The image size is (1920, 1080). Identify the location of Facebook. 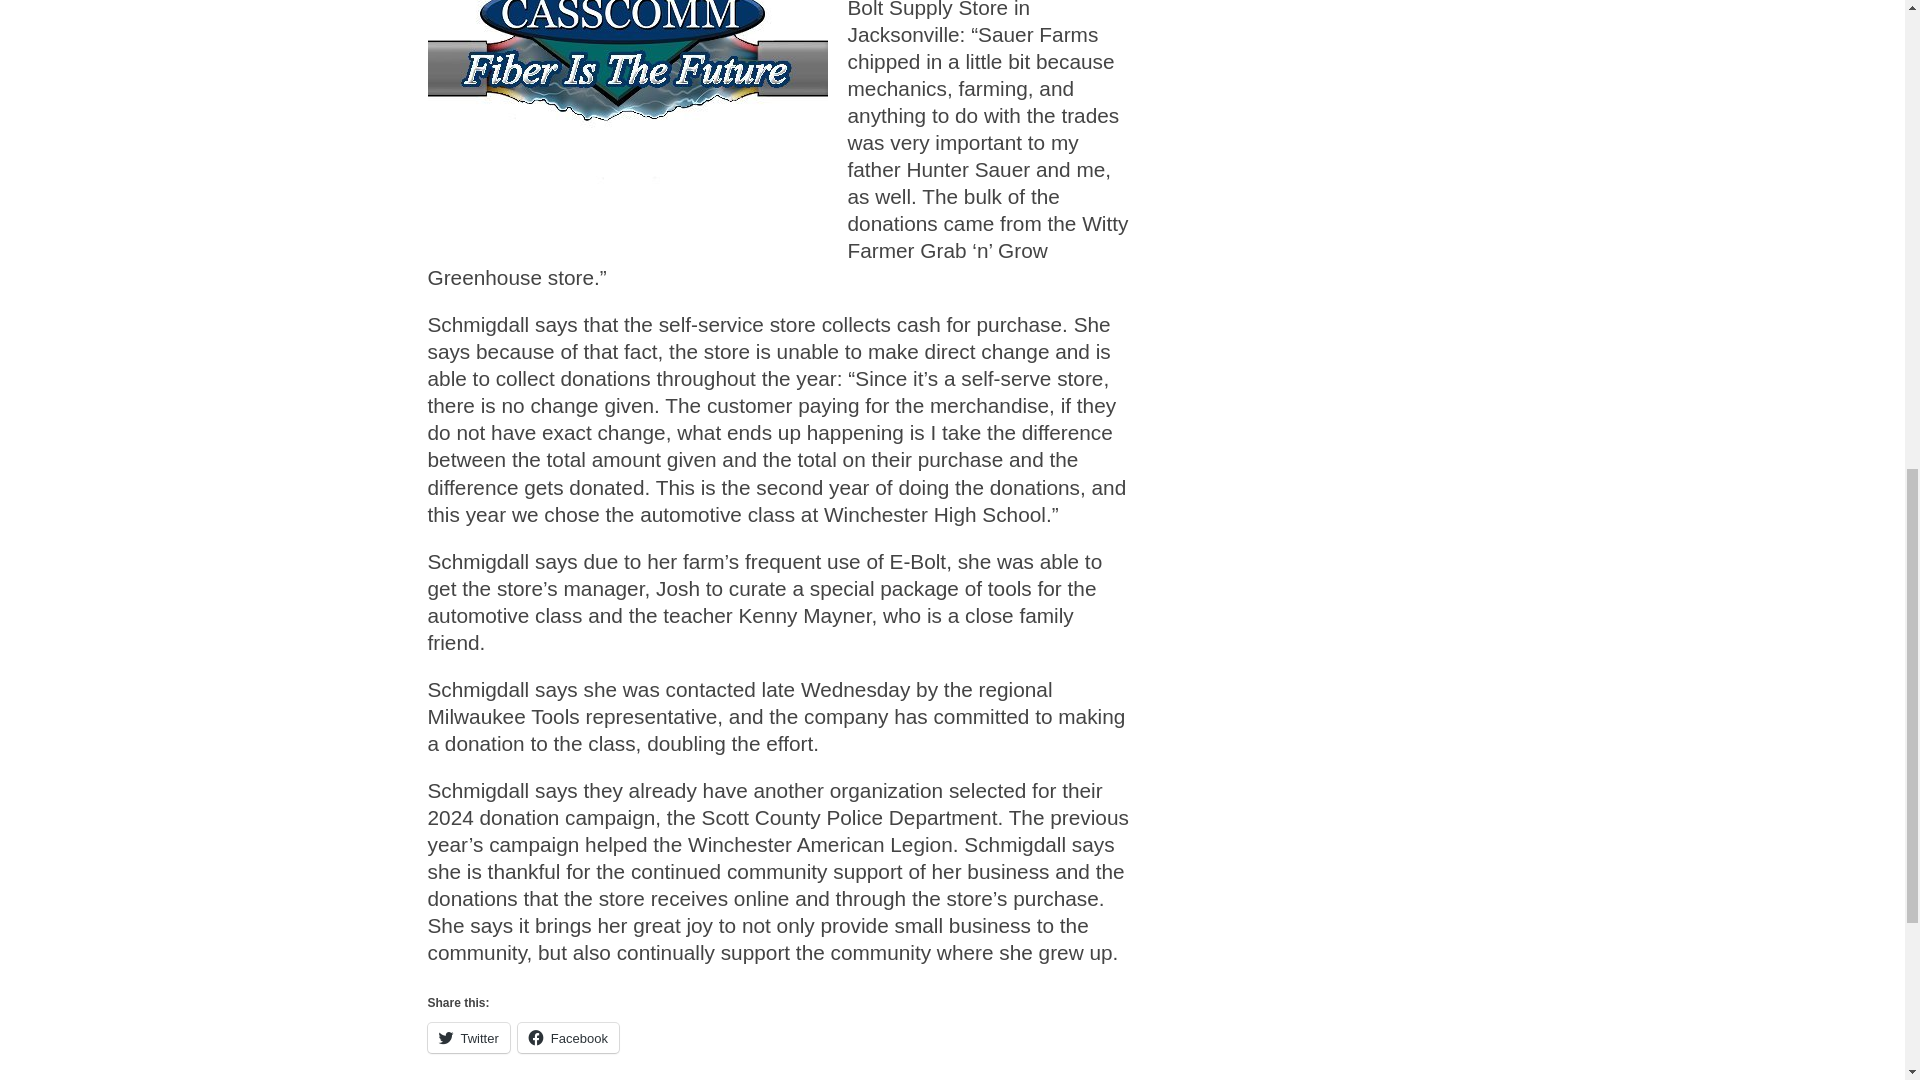
(568, 1038).